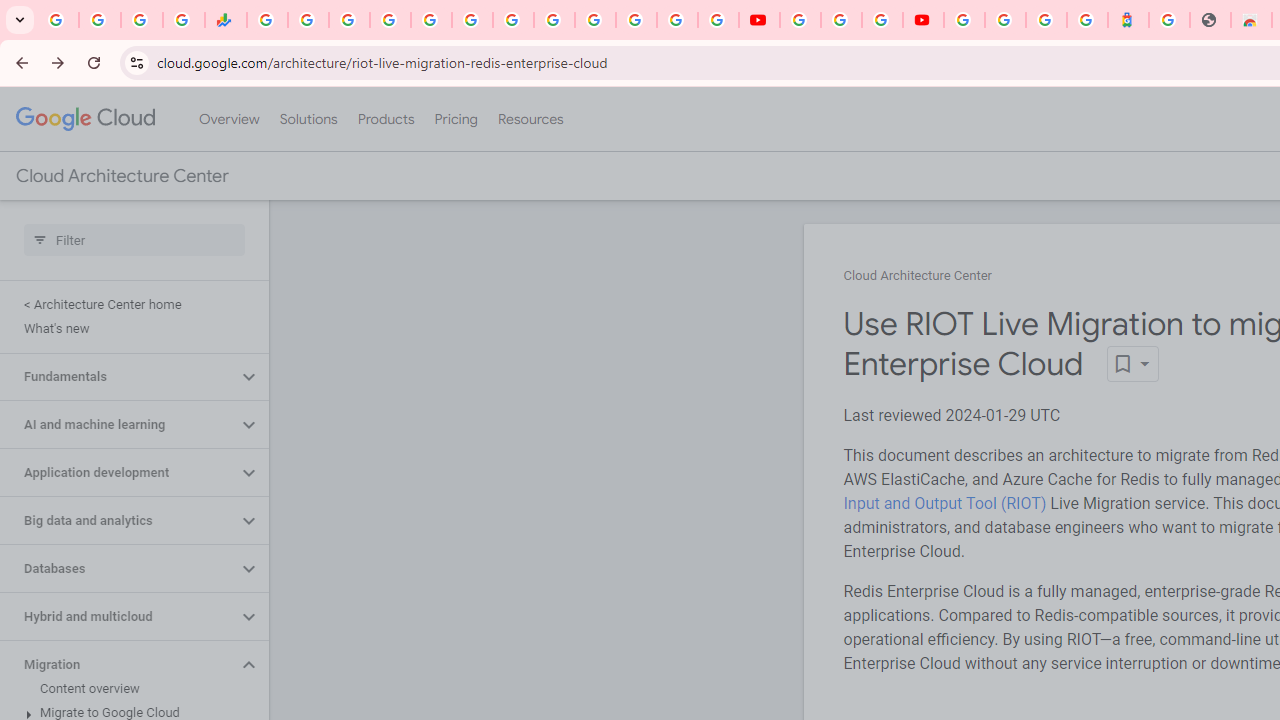 This screenshot has width=1280, height=720. What do you see at coordinates (118, 520) in the screenshot?
I see `Big data and analytics` at bounding box center [118, 520].